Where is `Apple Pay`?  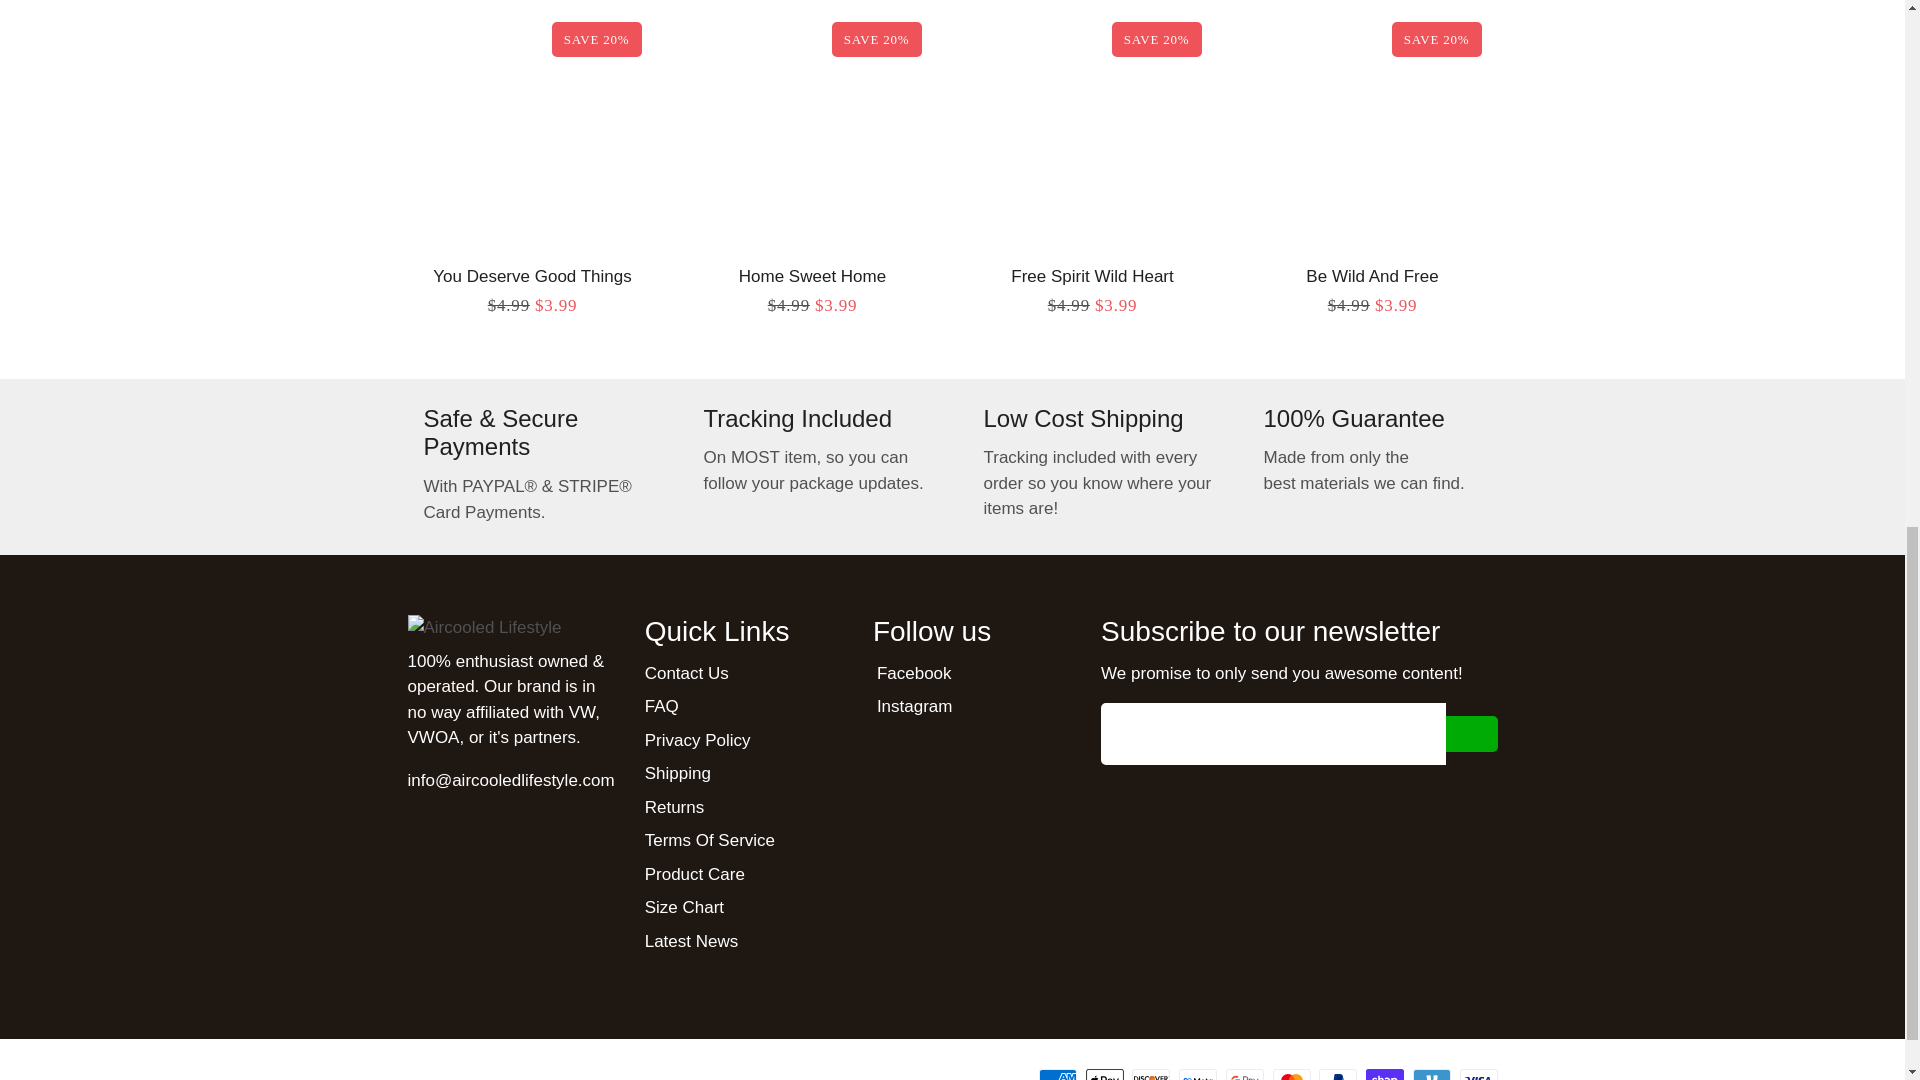
Apple Pay is located at coordinates (1104, 1074).